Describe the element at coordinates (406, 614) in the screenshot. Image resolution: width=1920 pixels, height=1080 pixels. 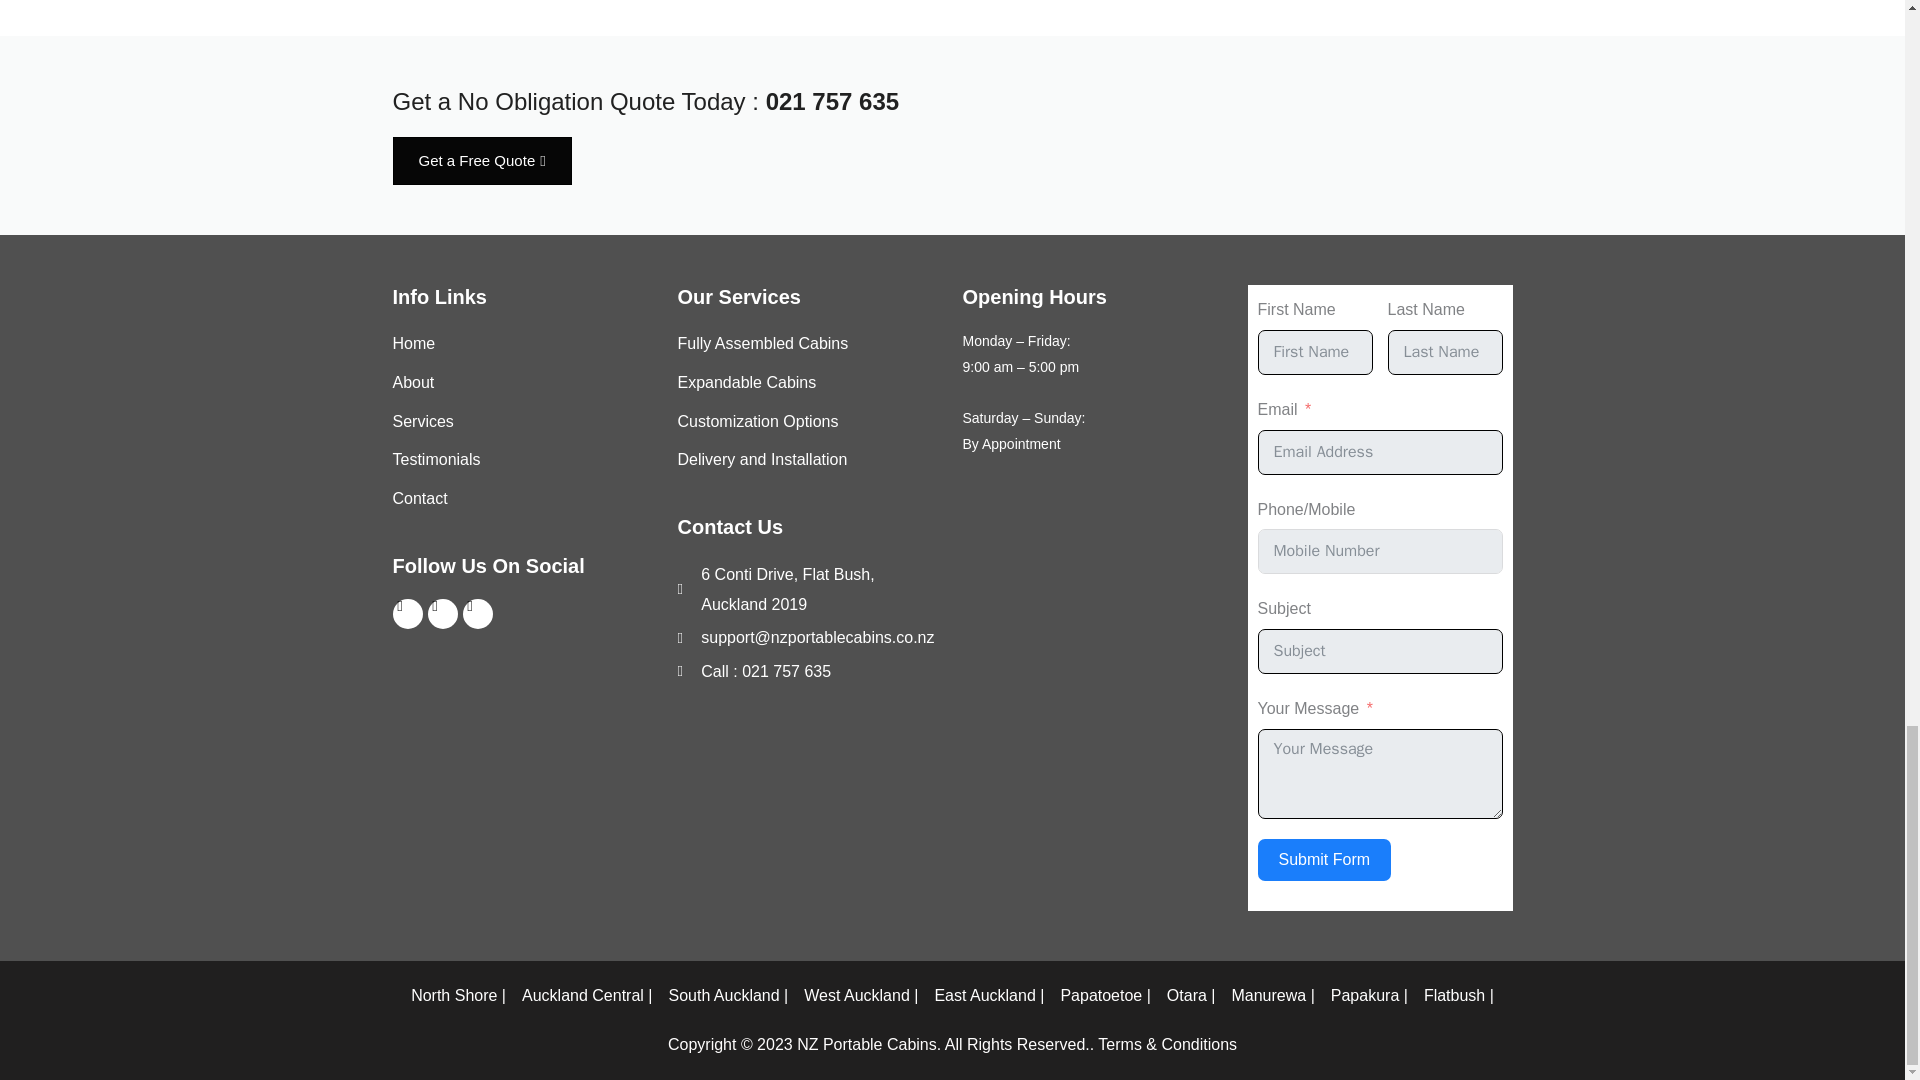
I see `Facebook` at that location.